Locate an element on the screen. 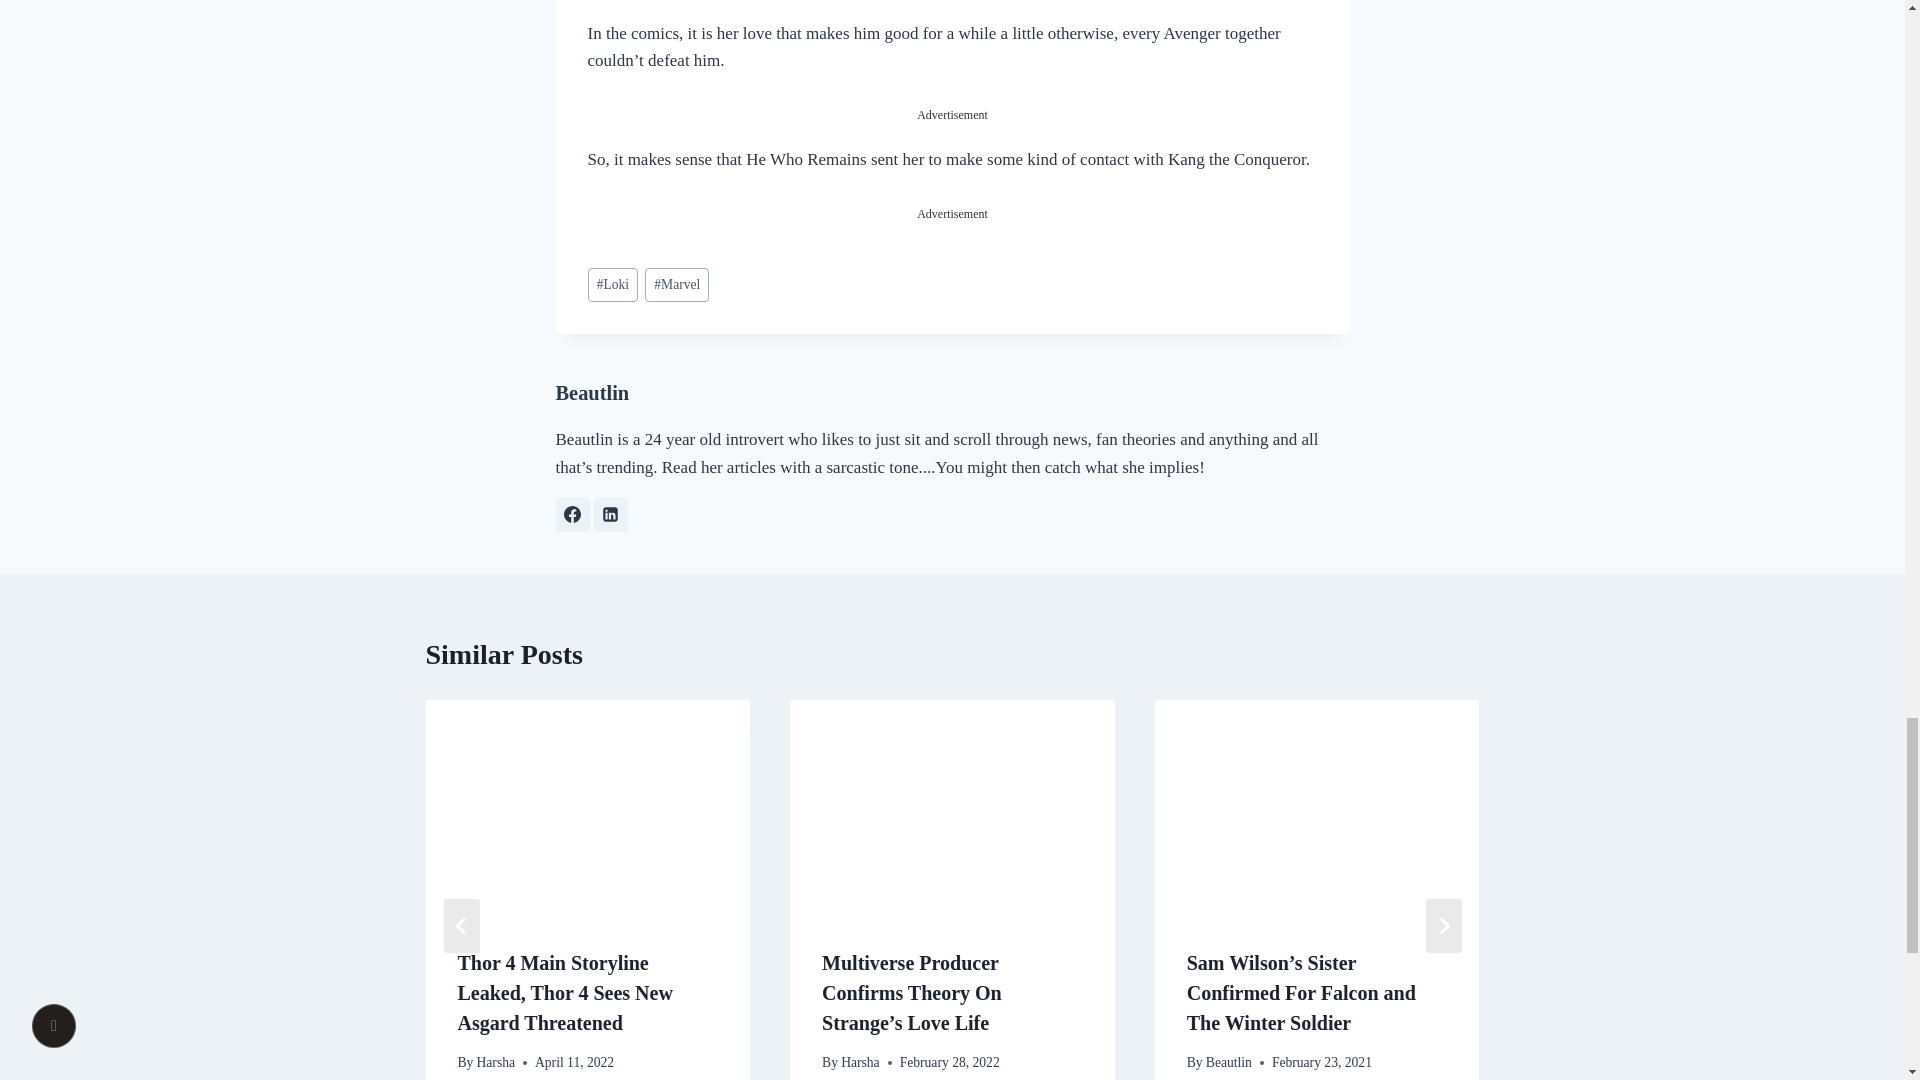 This screenshot has width=1920, height=1080. Follow Beautlin on Linkedin is located at coordinates (610, 514).